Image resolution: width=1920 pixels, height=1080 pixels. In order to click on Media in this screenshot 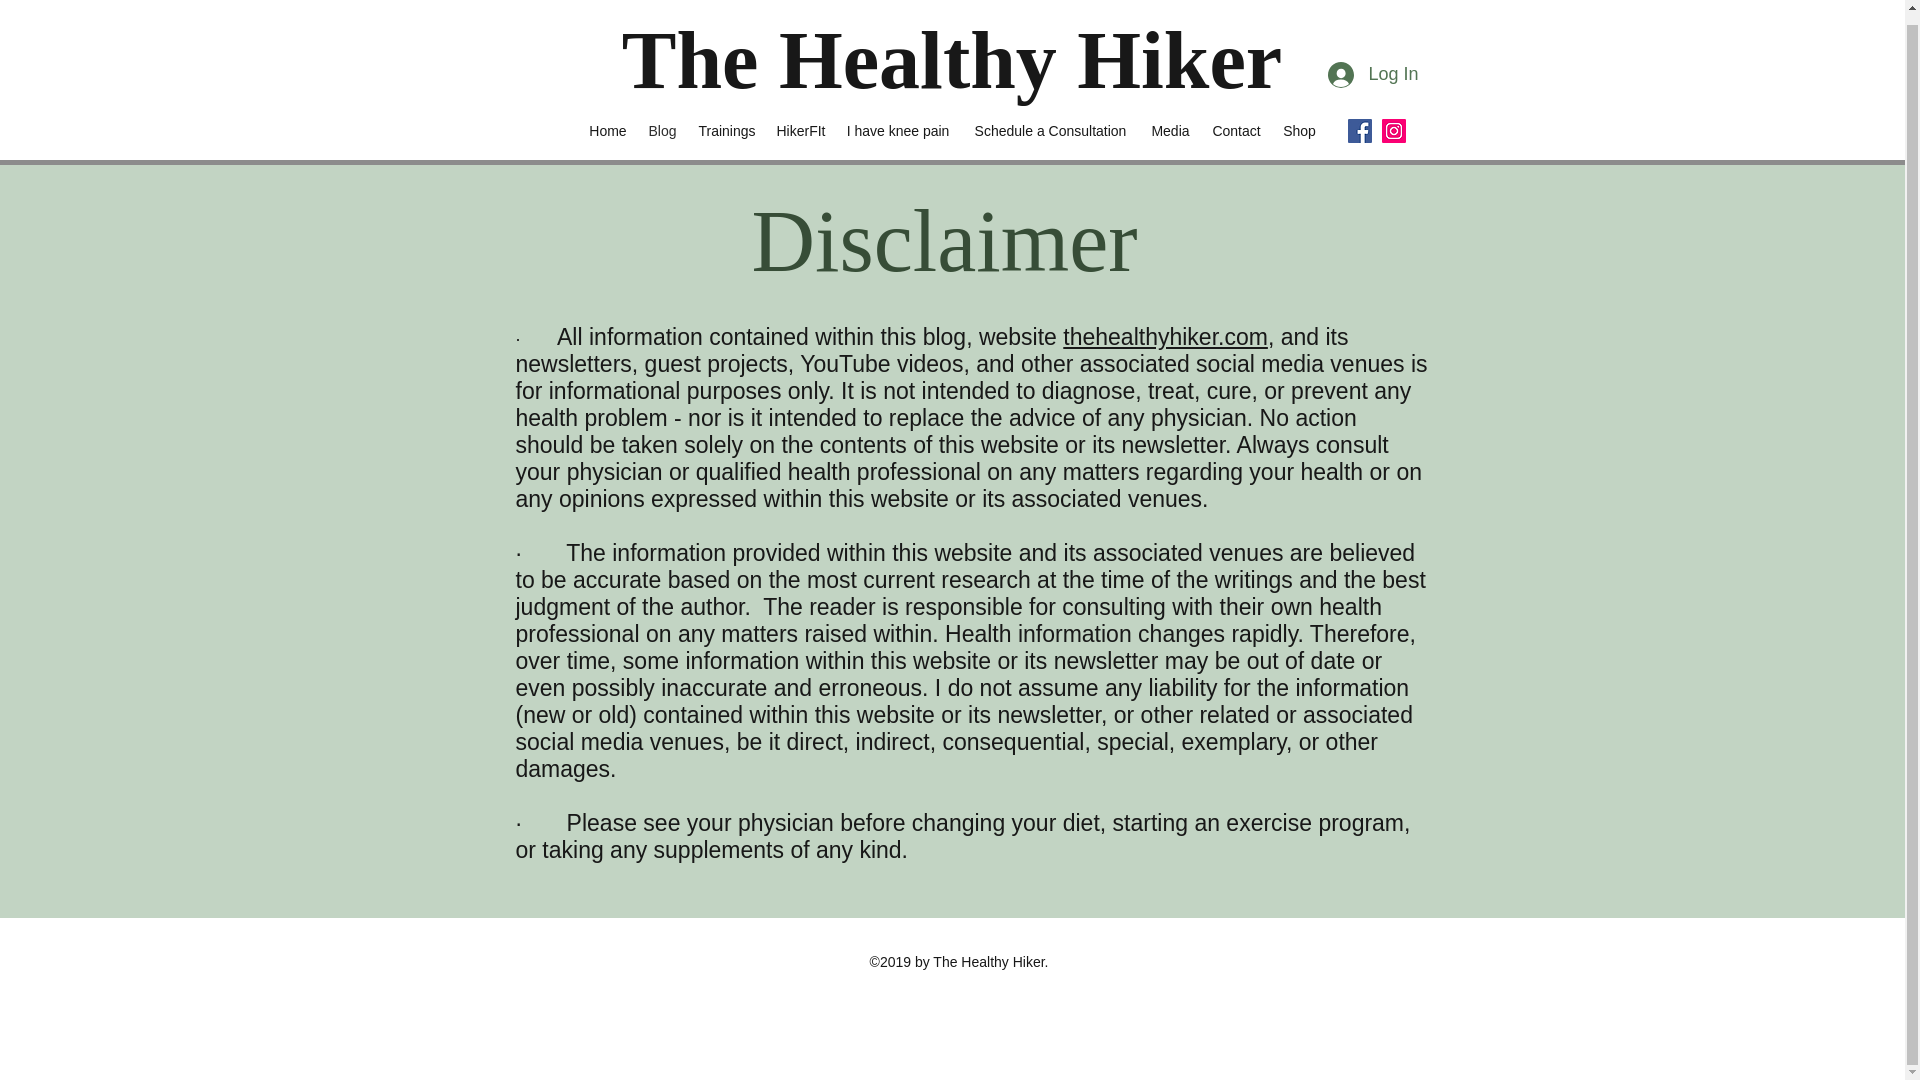, I will do `click(1170, 130)`.